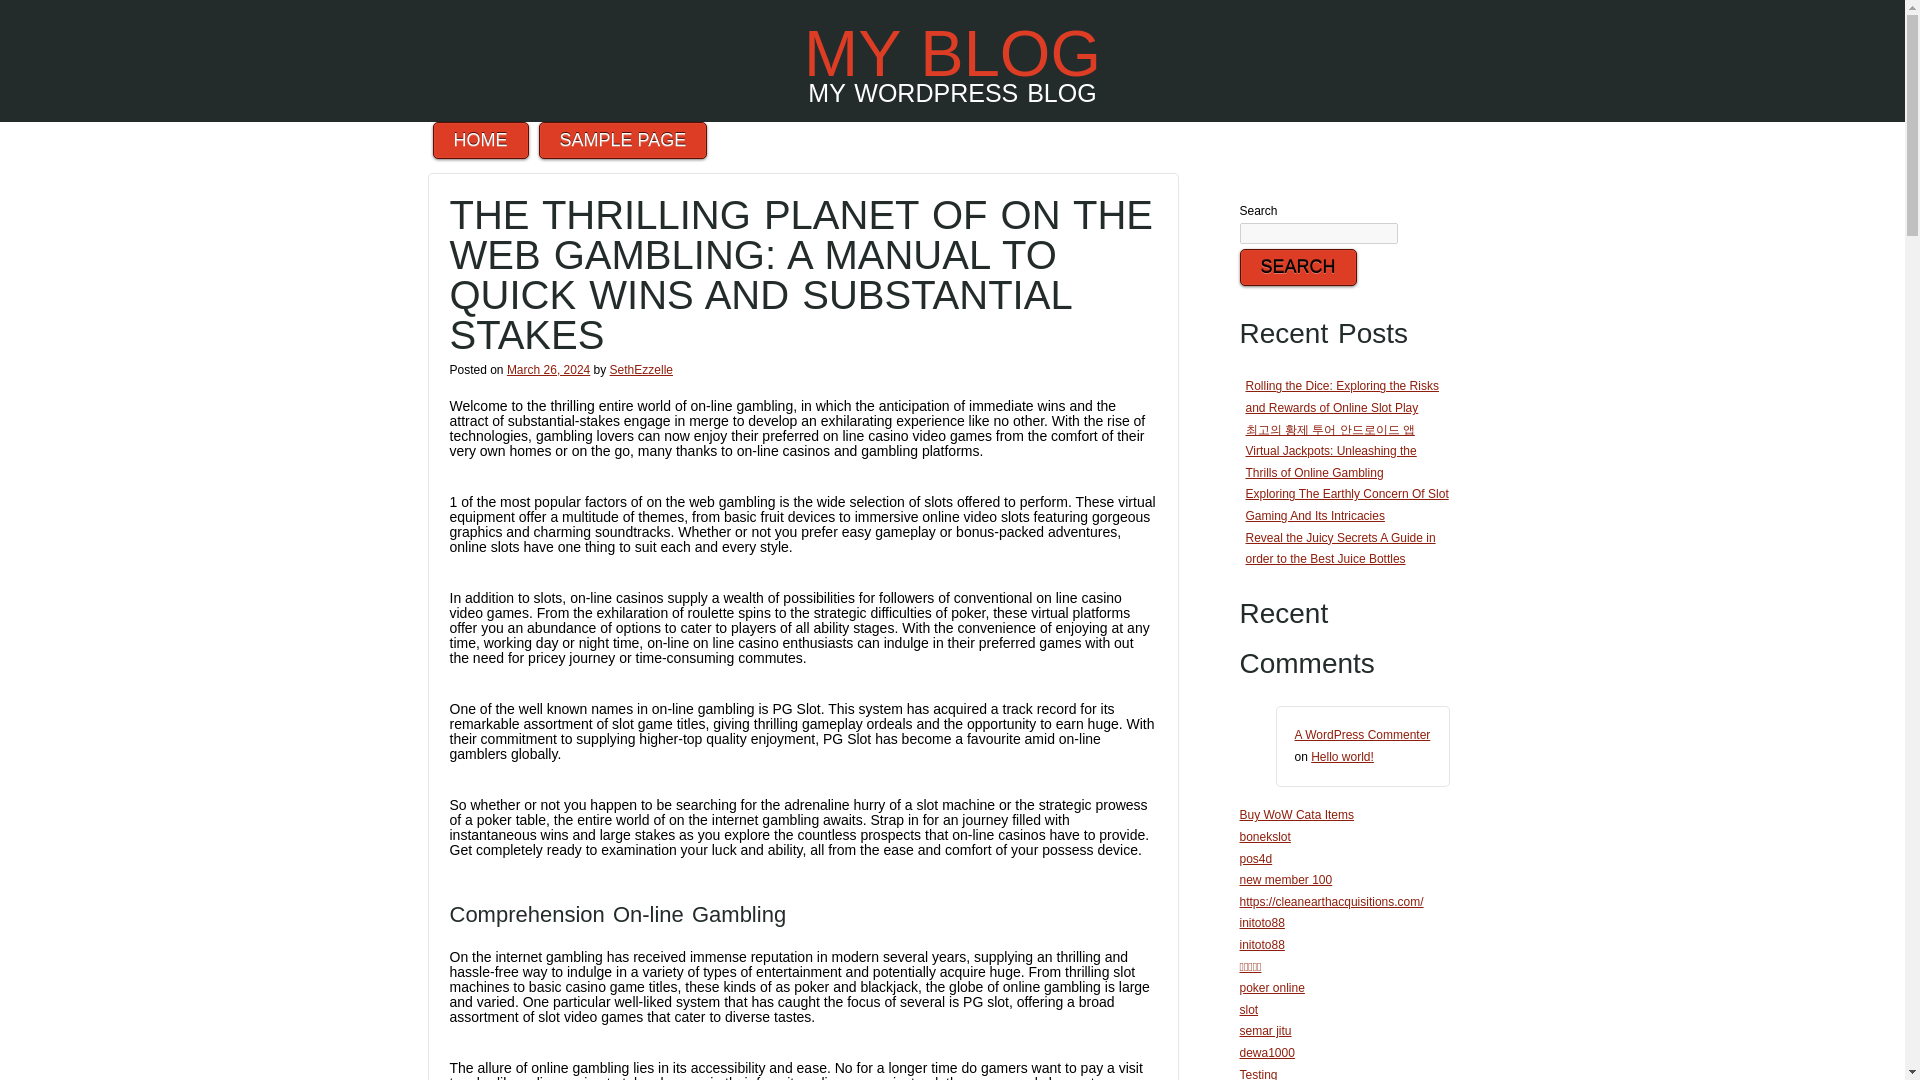 The image size is (1920, 1080). I want to click on SAMPLE PAGE, so click(624, 140).